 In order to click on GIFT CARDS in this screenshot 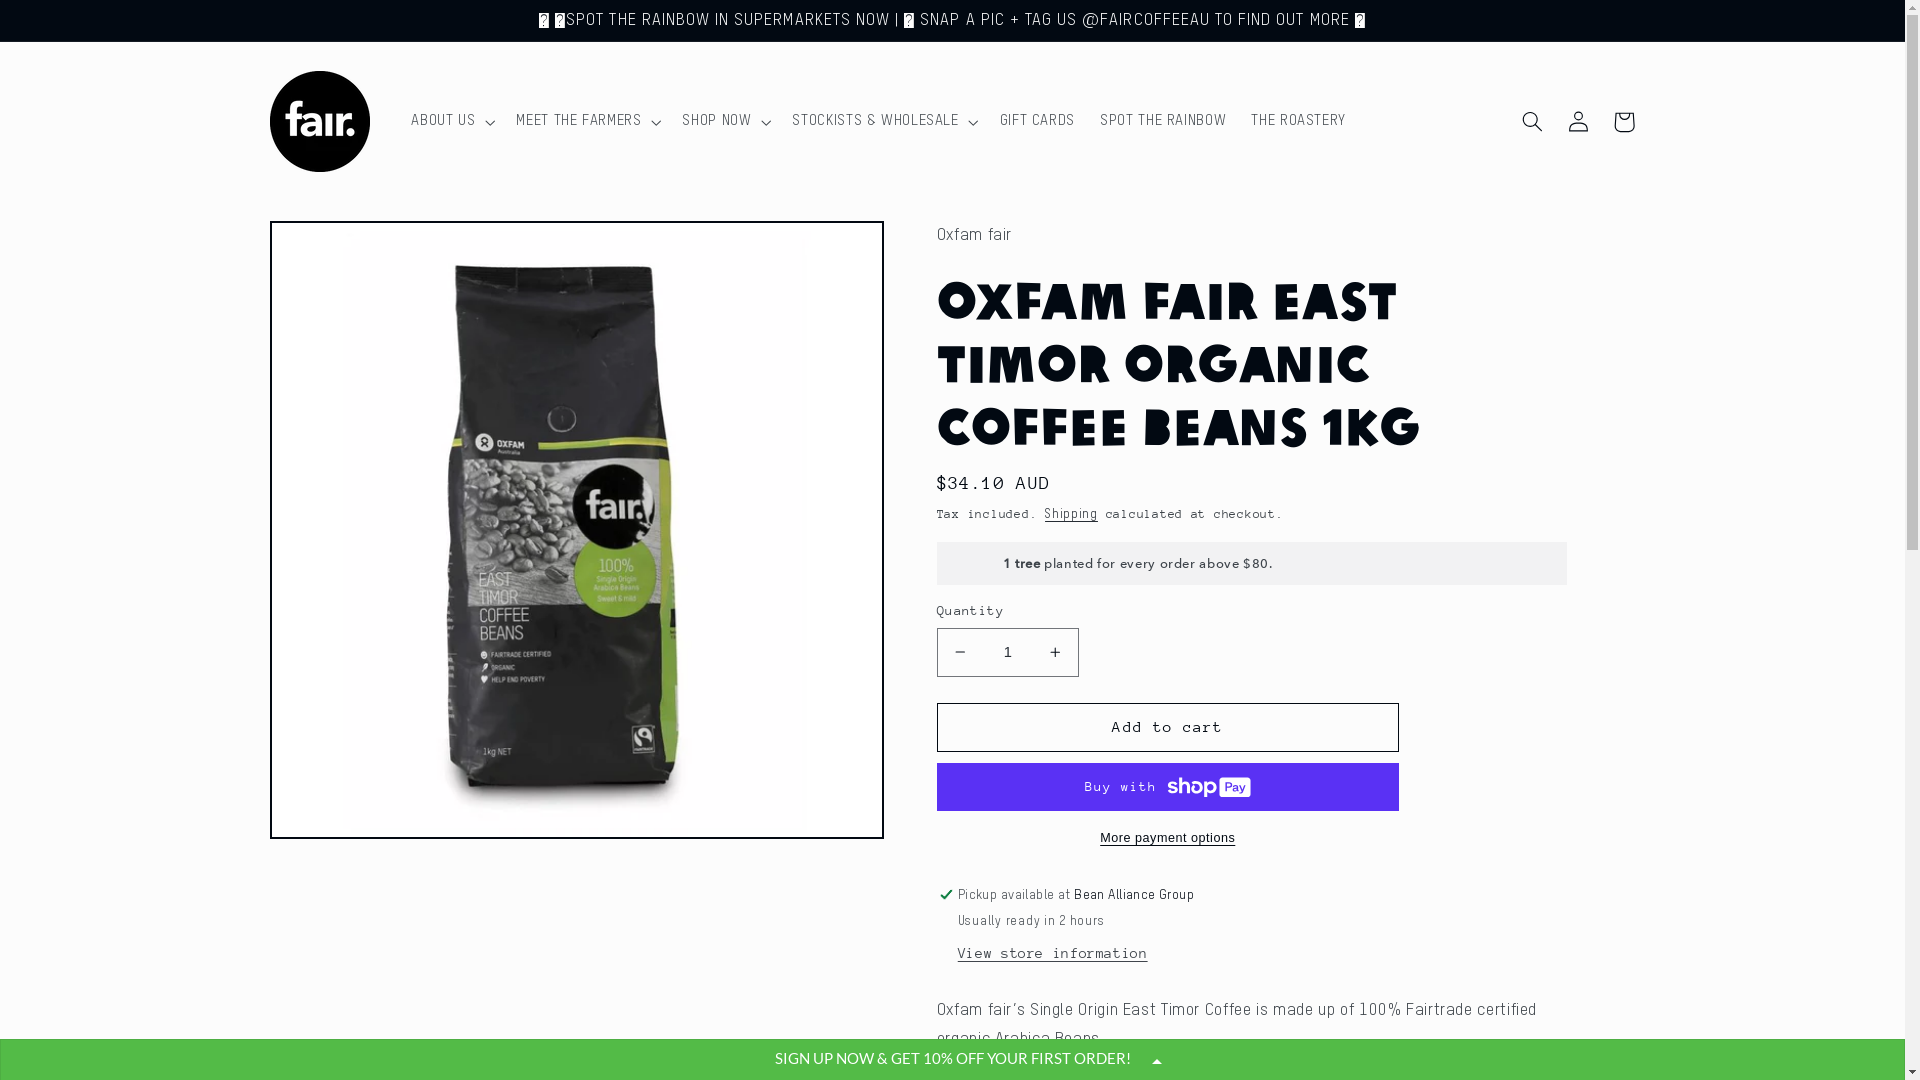, I will do `click(1038, 122)`.